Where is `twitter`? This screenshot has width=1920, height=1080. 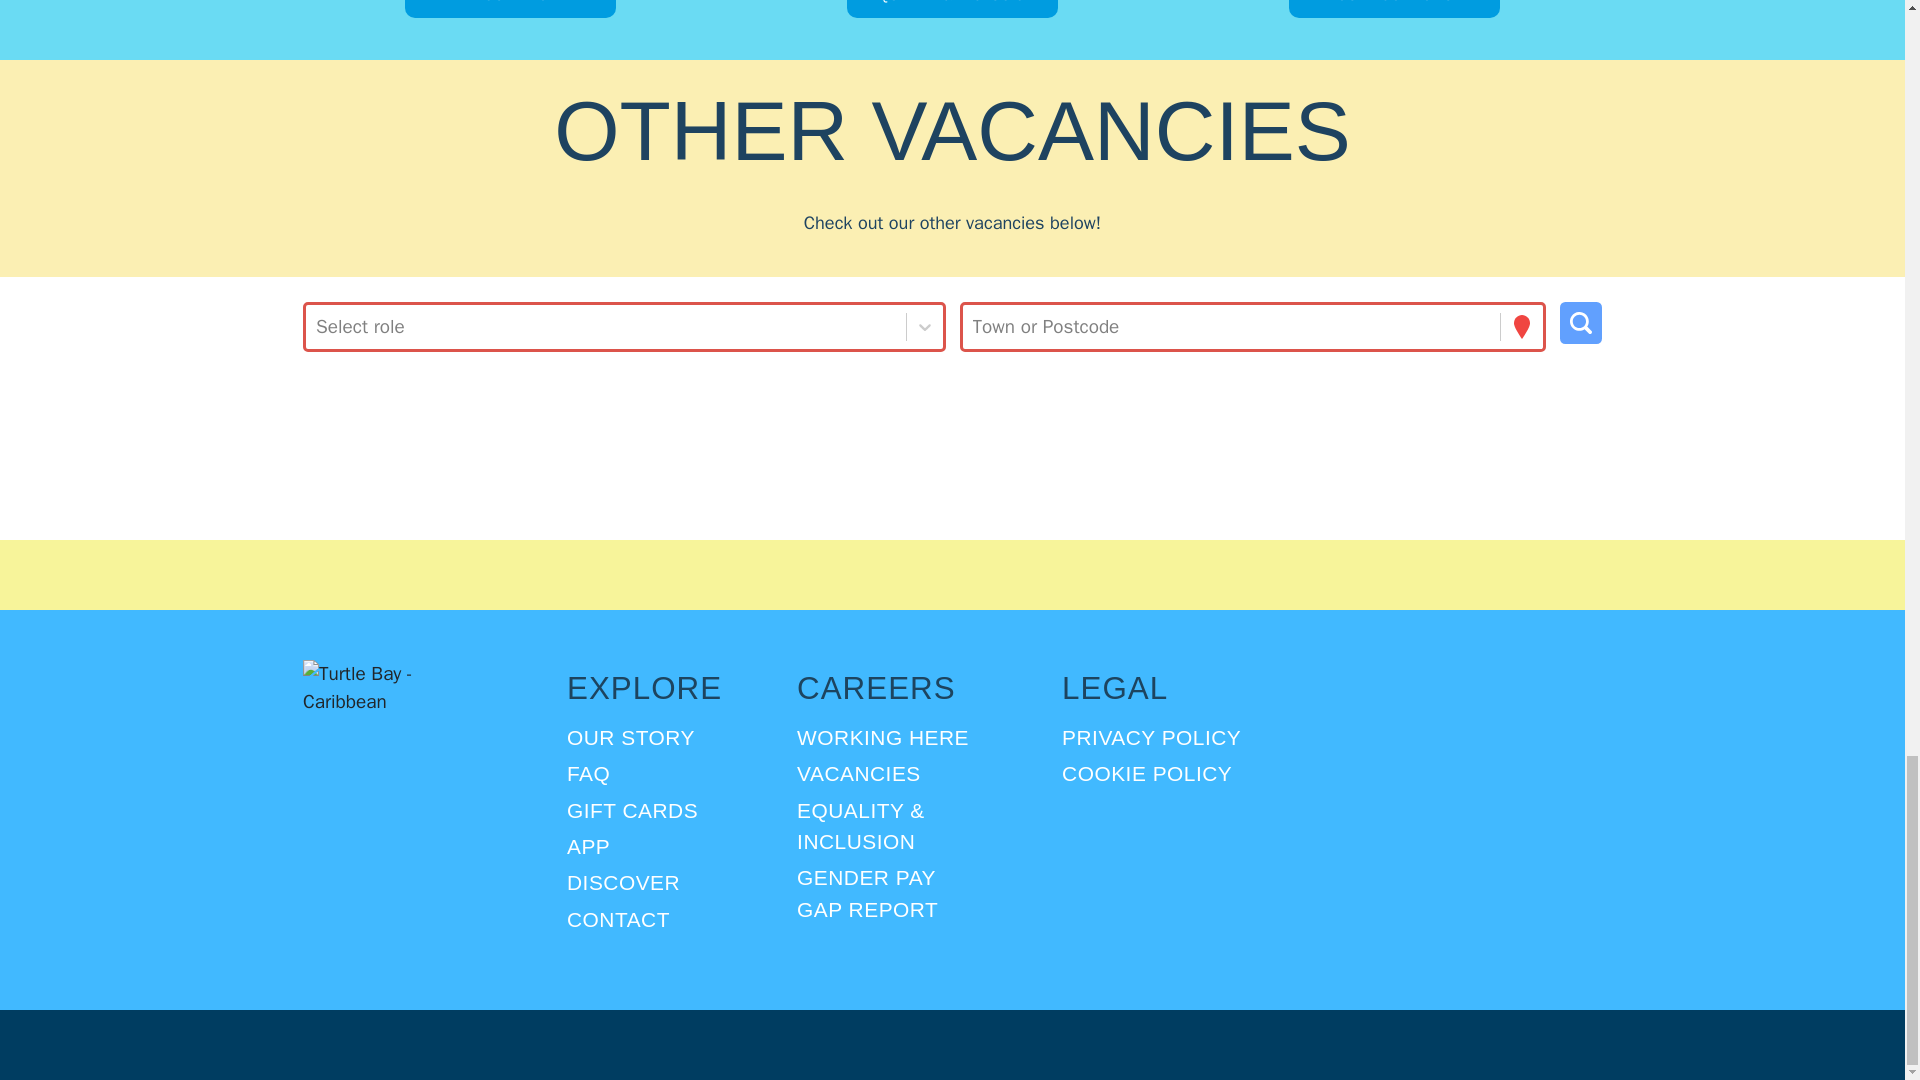
twitter is located at coordinates (976, 1044).